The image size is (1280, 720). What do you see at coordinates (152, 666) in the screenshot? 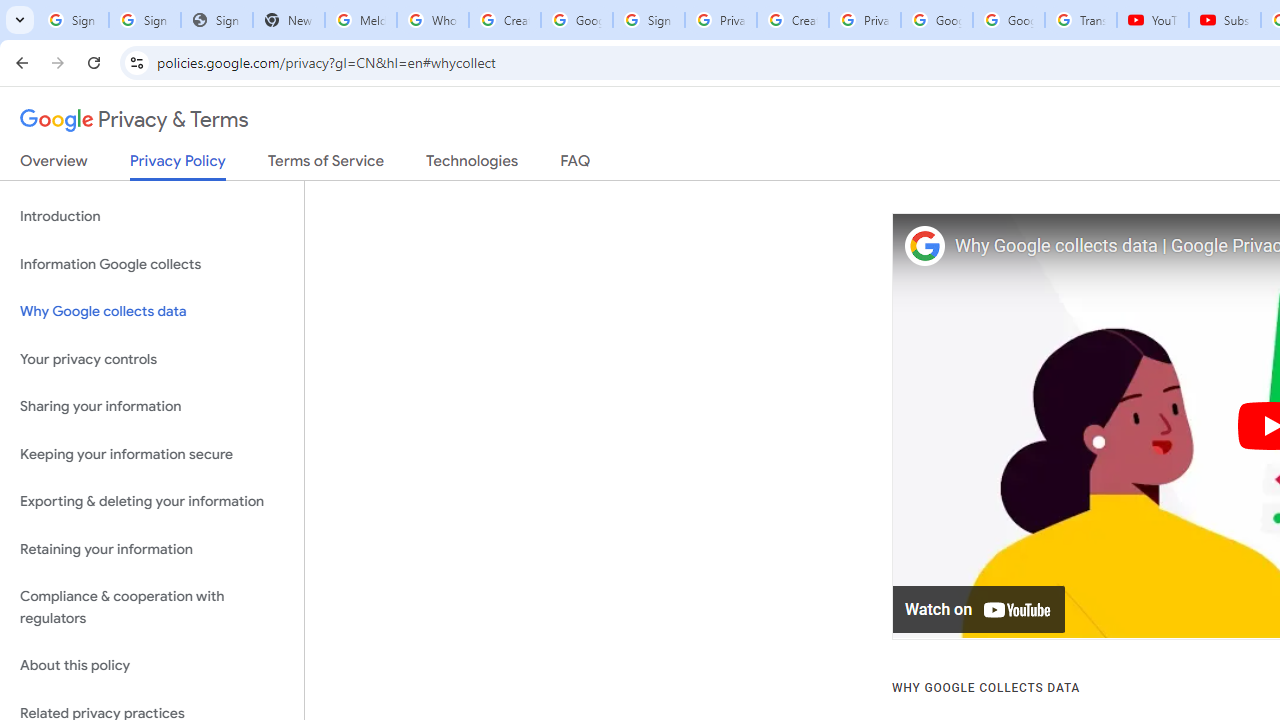
I see `About this policy` at bounding box center [152, 666].